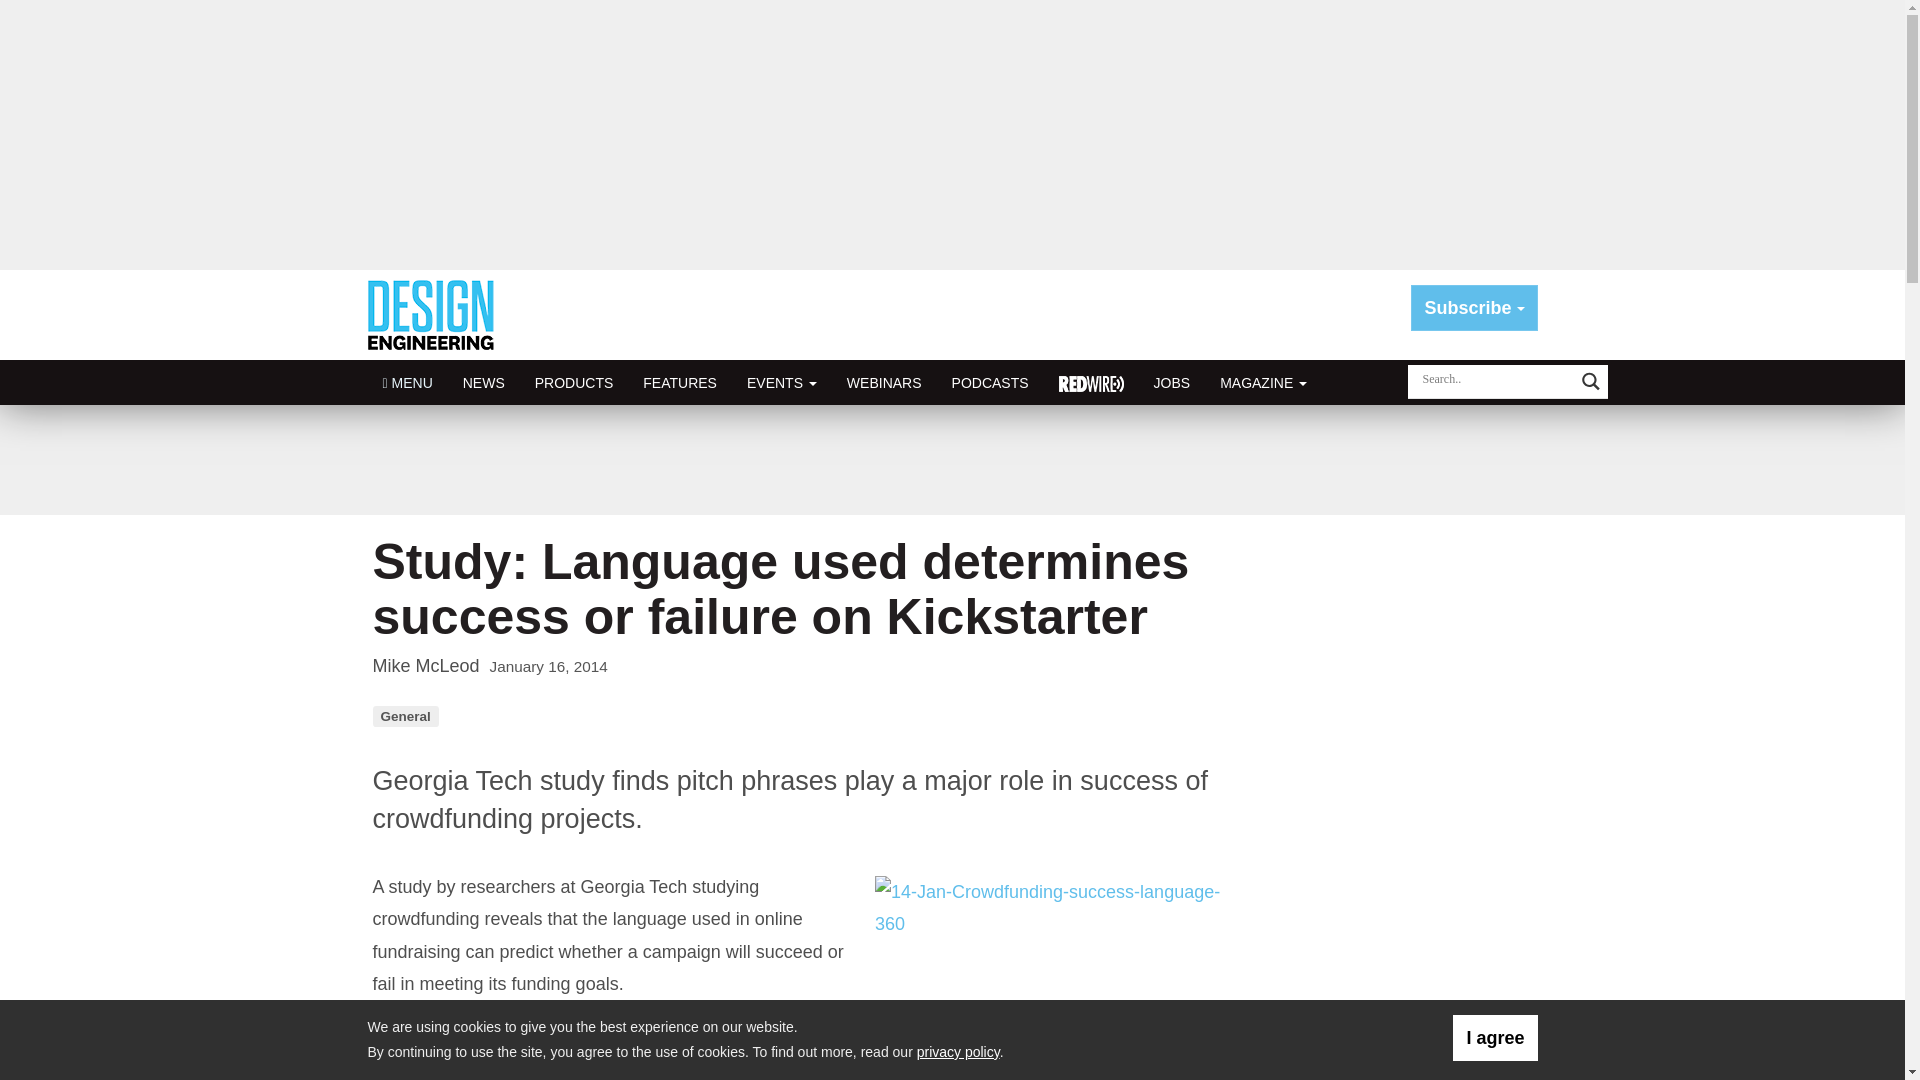 The image size is (1920, 1080). I want to click on NEWS, so click(484, 382).